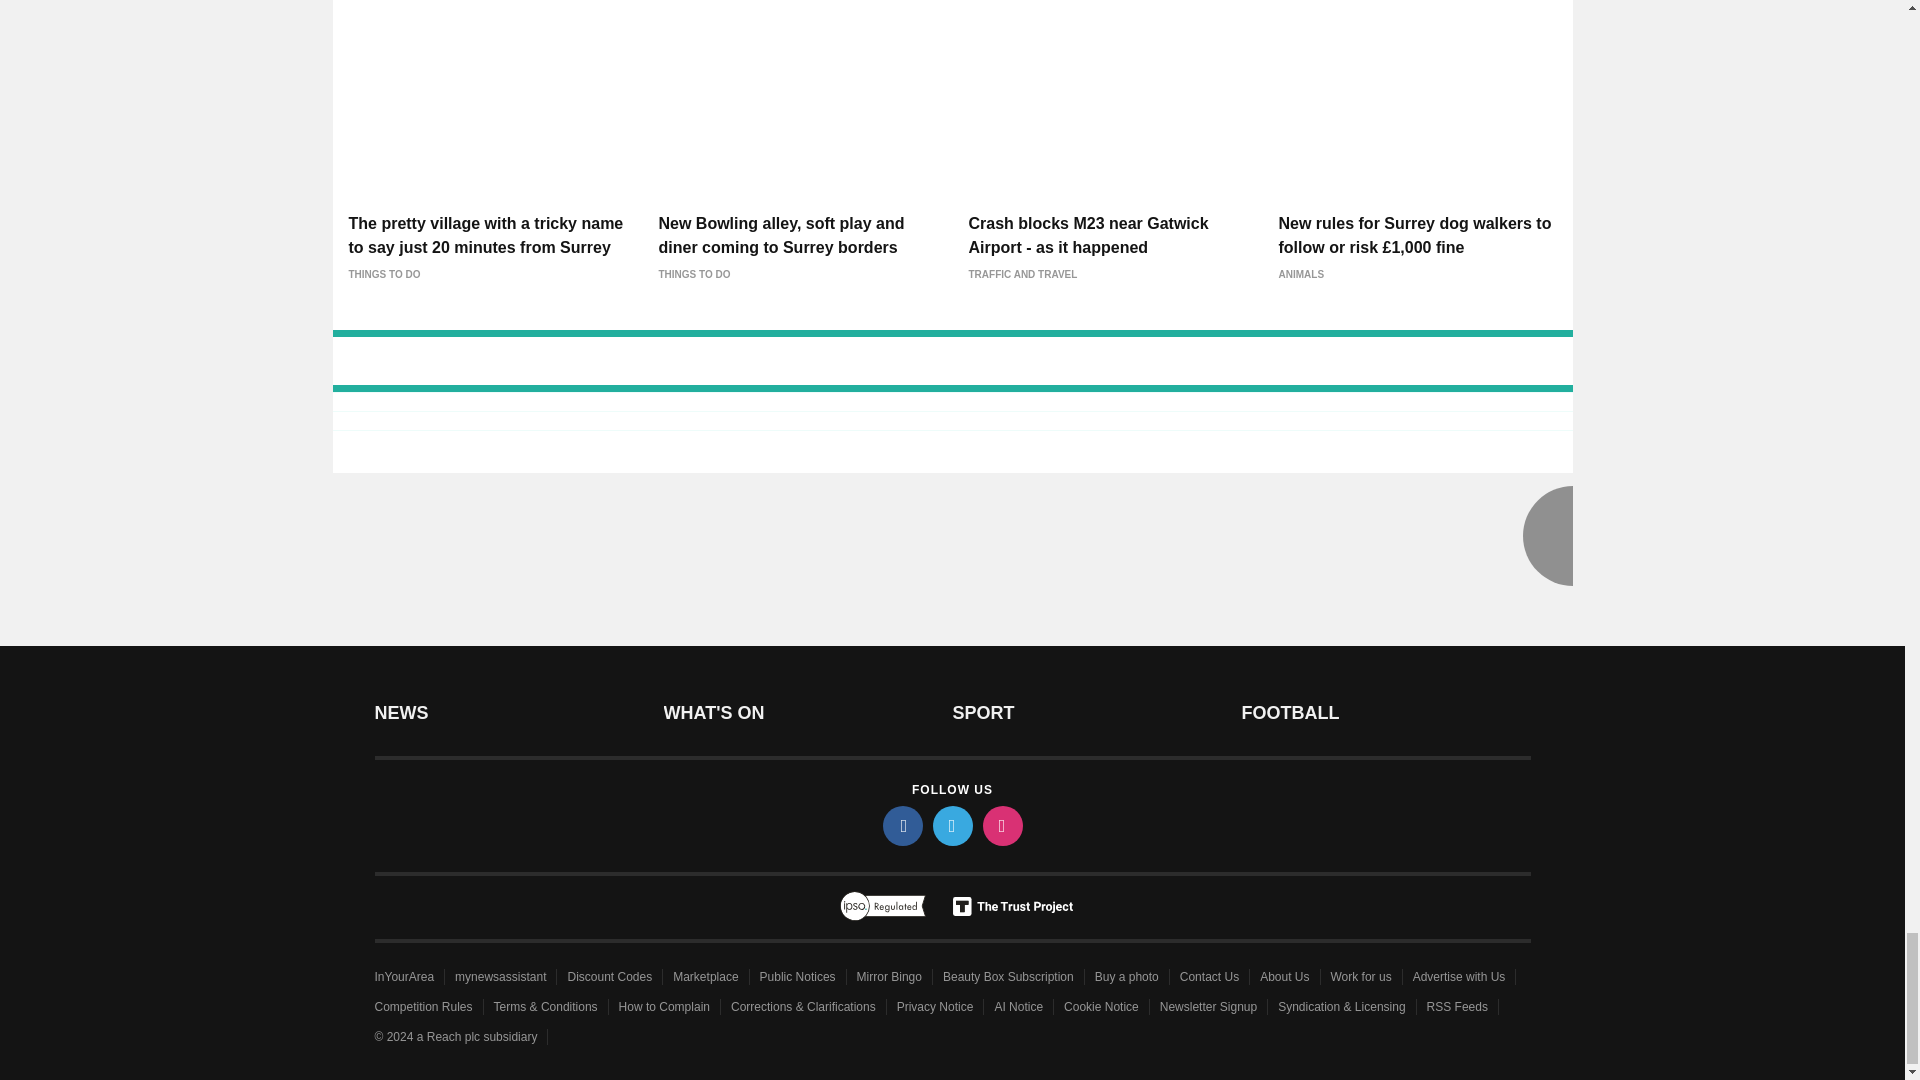 This screenshot has height=1080, width=1920. Describe the element at coordinates (951, 825) in the screenshot. I see `twitter` at that location.